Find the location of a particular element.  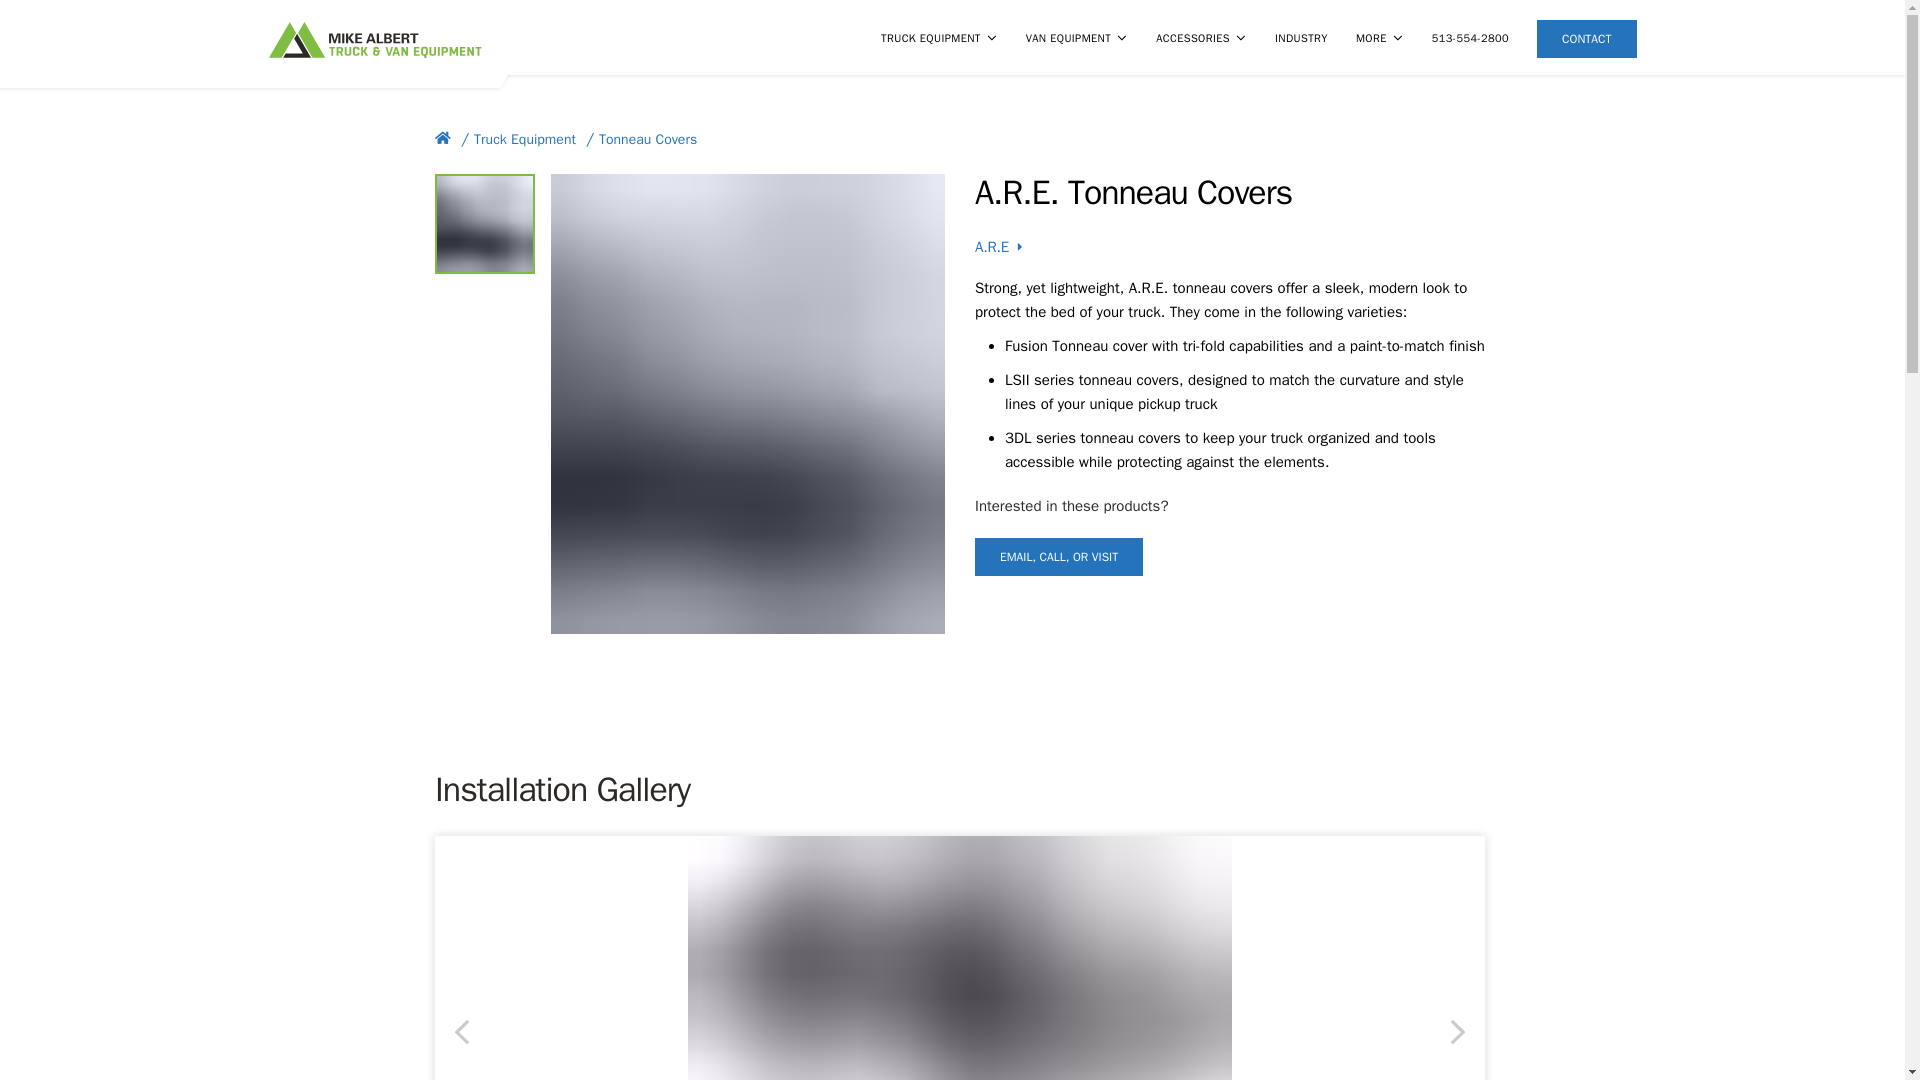

A.R.E is located at coordinates (1000, 247).